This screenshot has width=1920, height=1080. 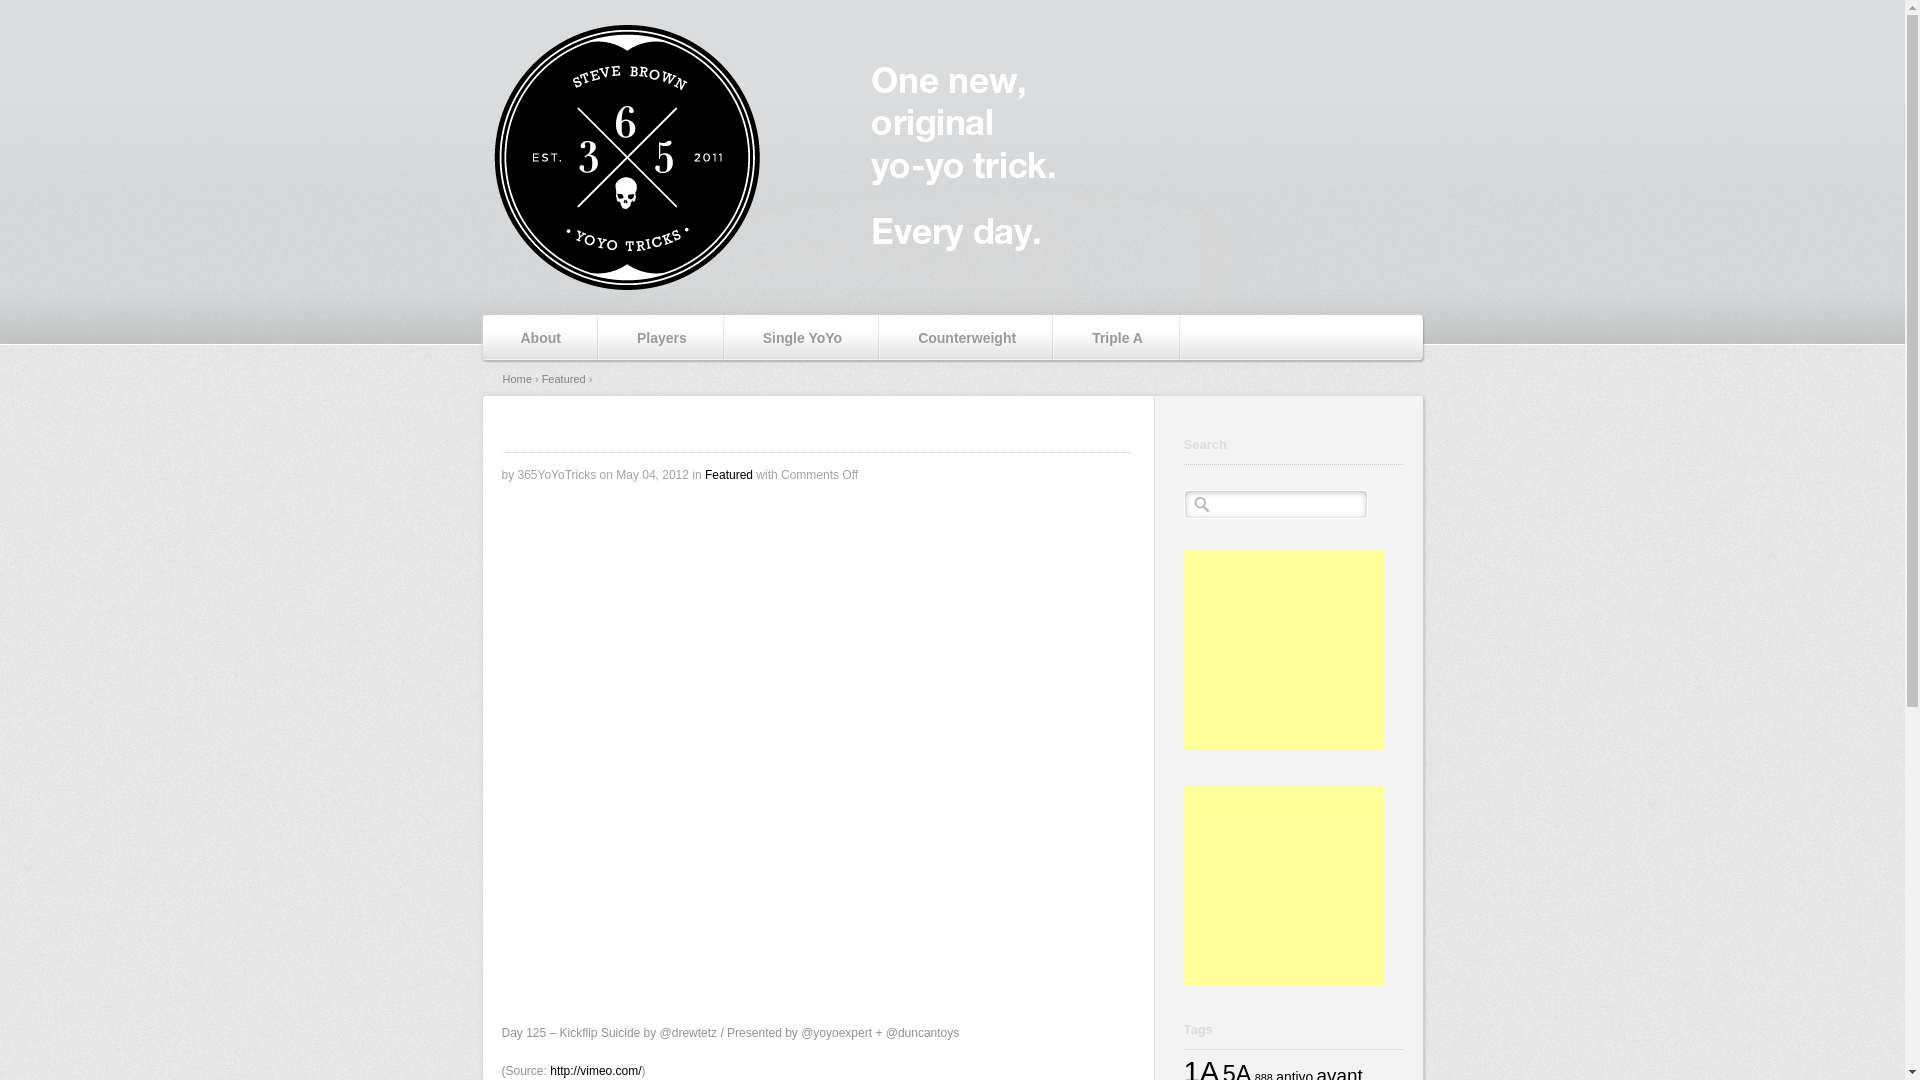 What do you see at coordinates (1284, 885) in the screenshot?
I see `Advertisement` at bounding box center [1284, 885].